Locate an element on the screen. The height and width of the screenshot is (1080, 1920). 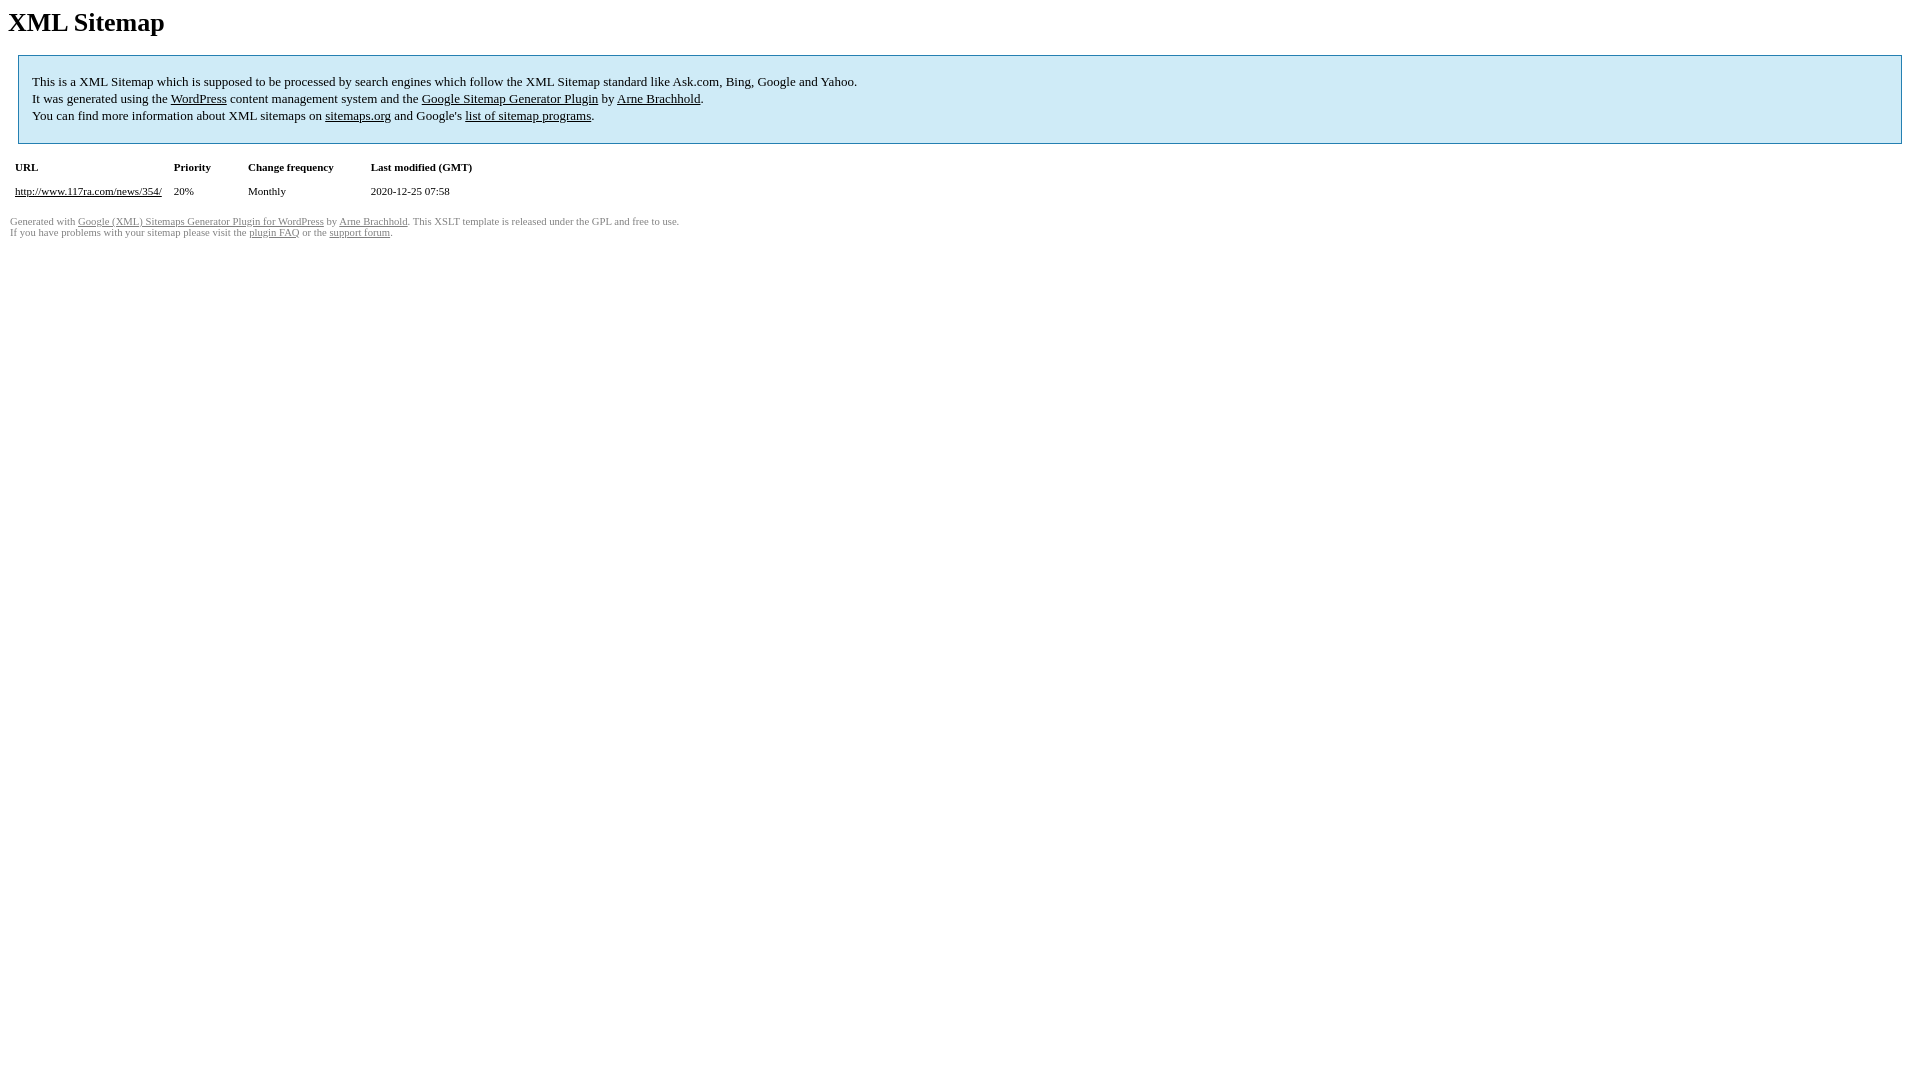
sitemaps.org is located at coordinates (358, 116).